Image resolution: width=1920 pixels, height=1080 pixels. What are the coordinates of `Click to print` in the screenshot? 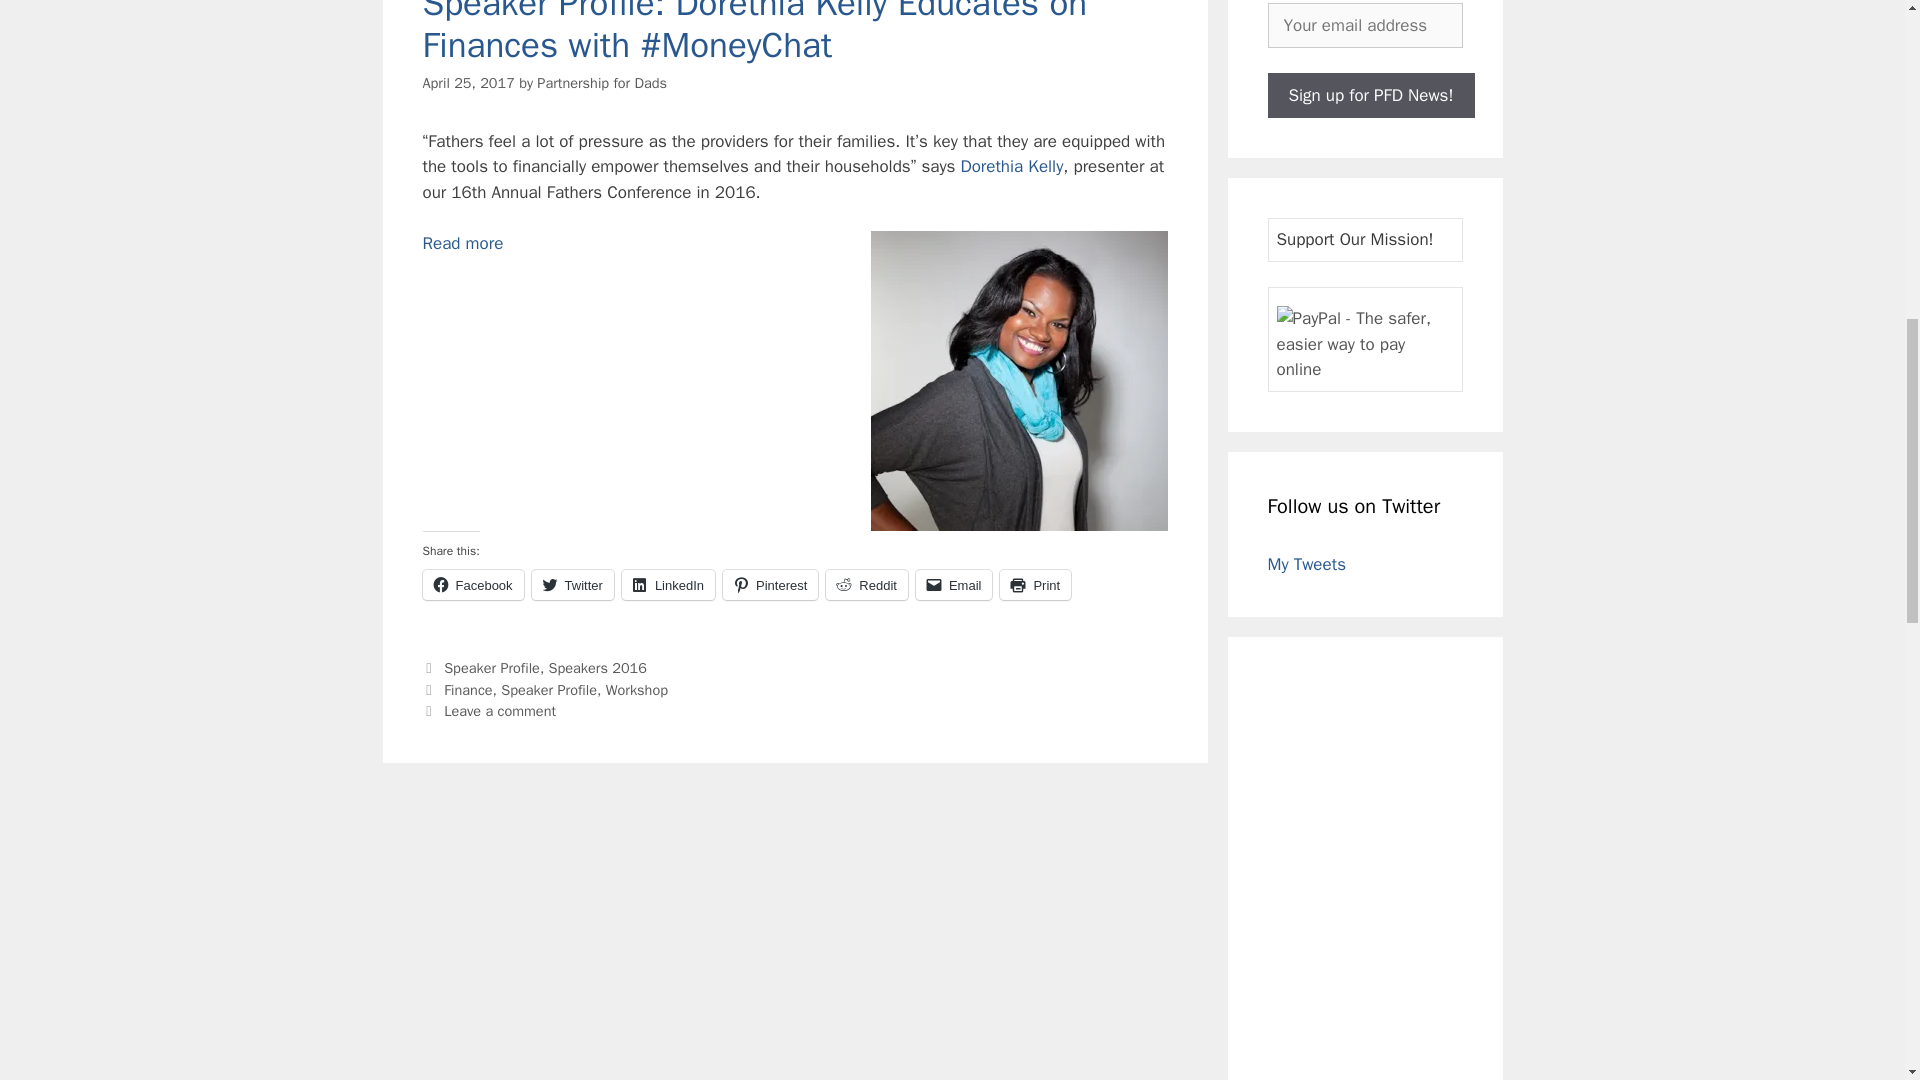 It's located at (1036, 585).